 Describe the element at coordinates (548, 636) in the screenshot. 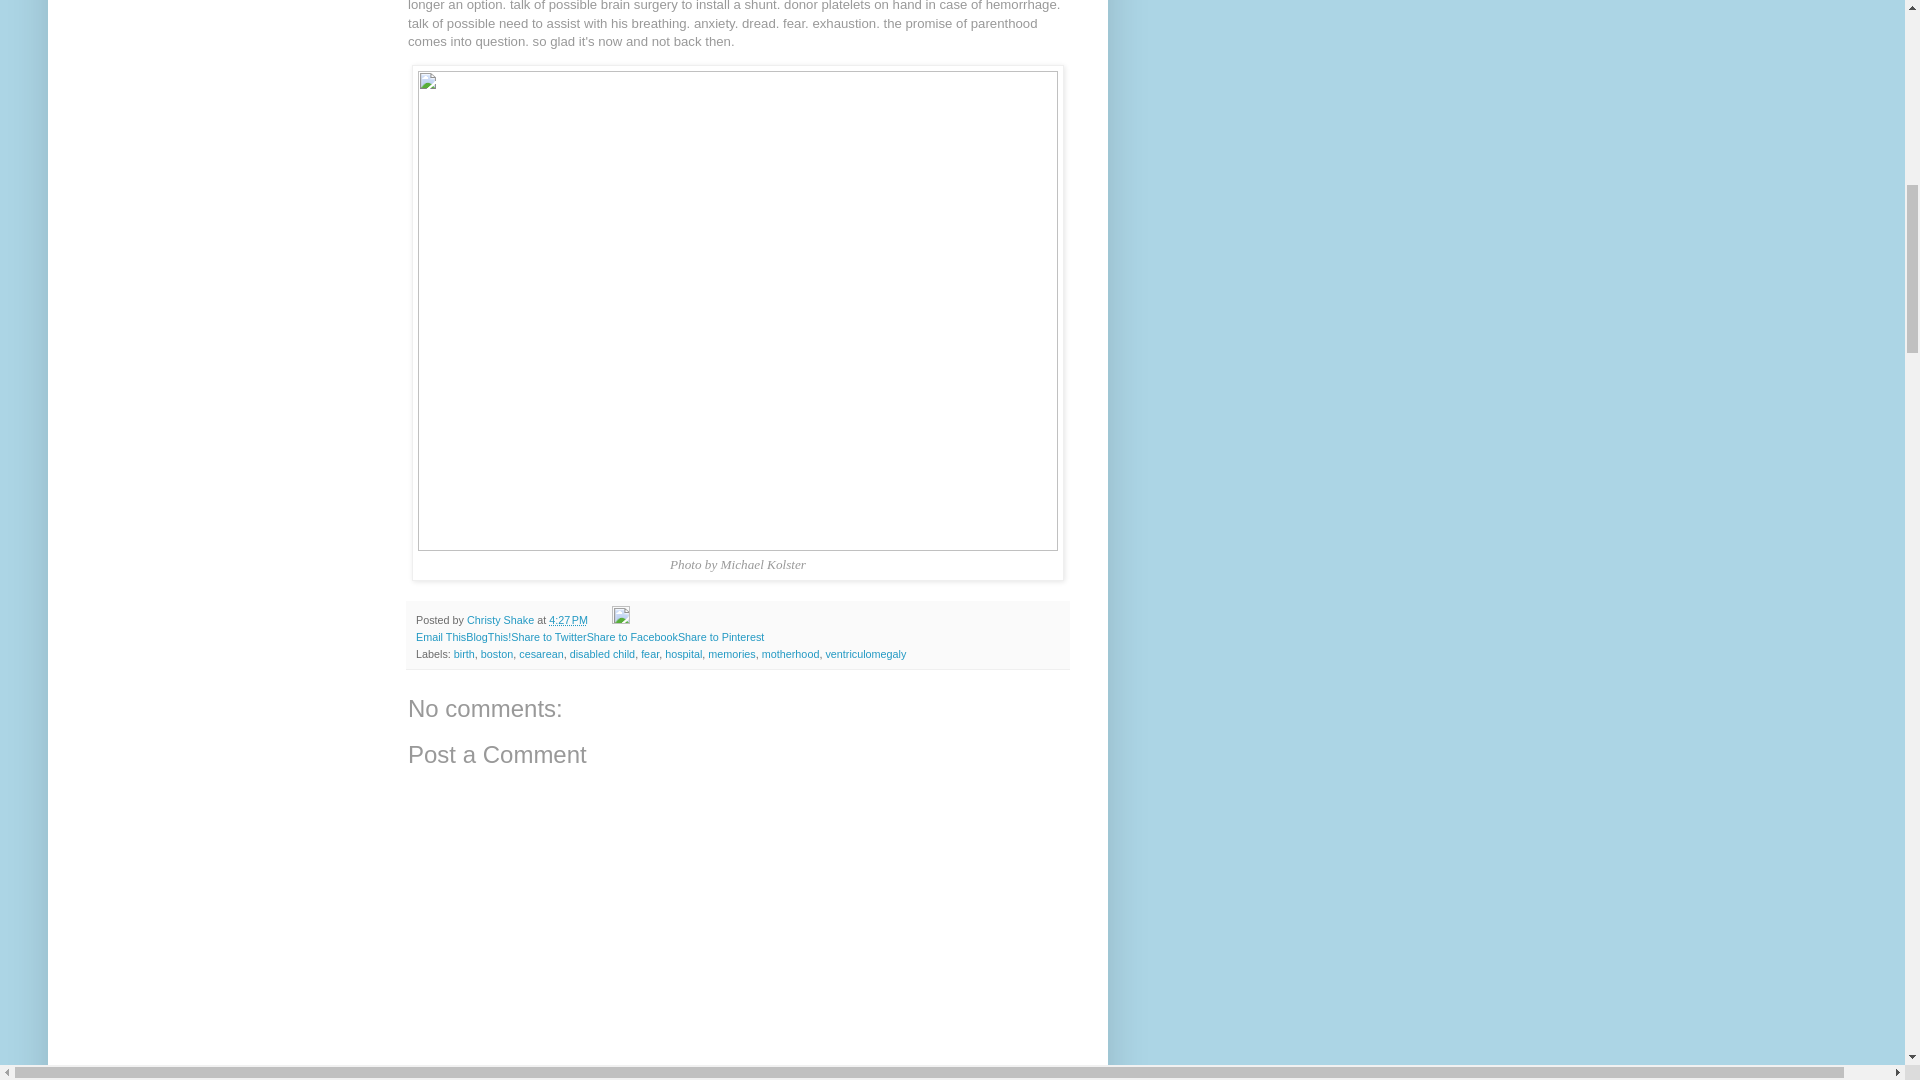

I see `Share to Twitter` at that location.